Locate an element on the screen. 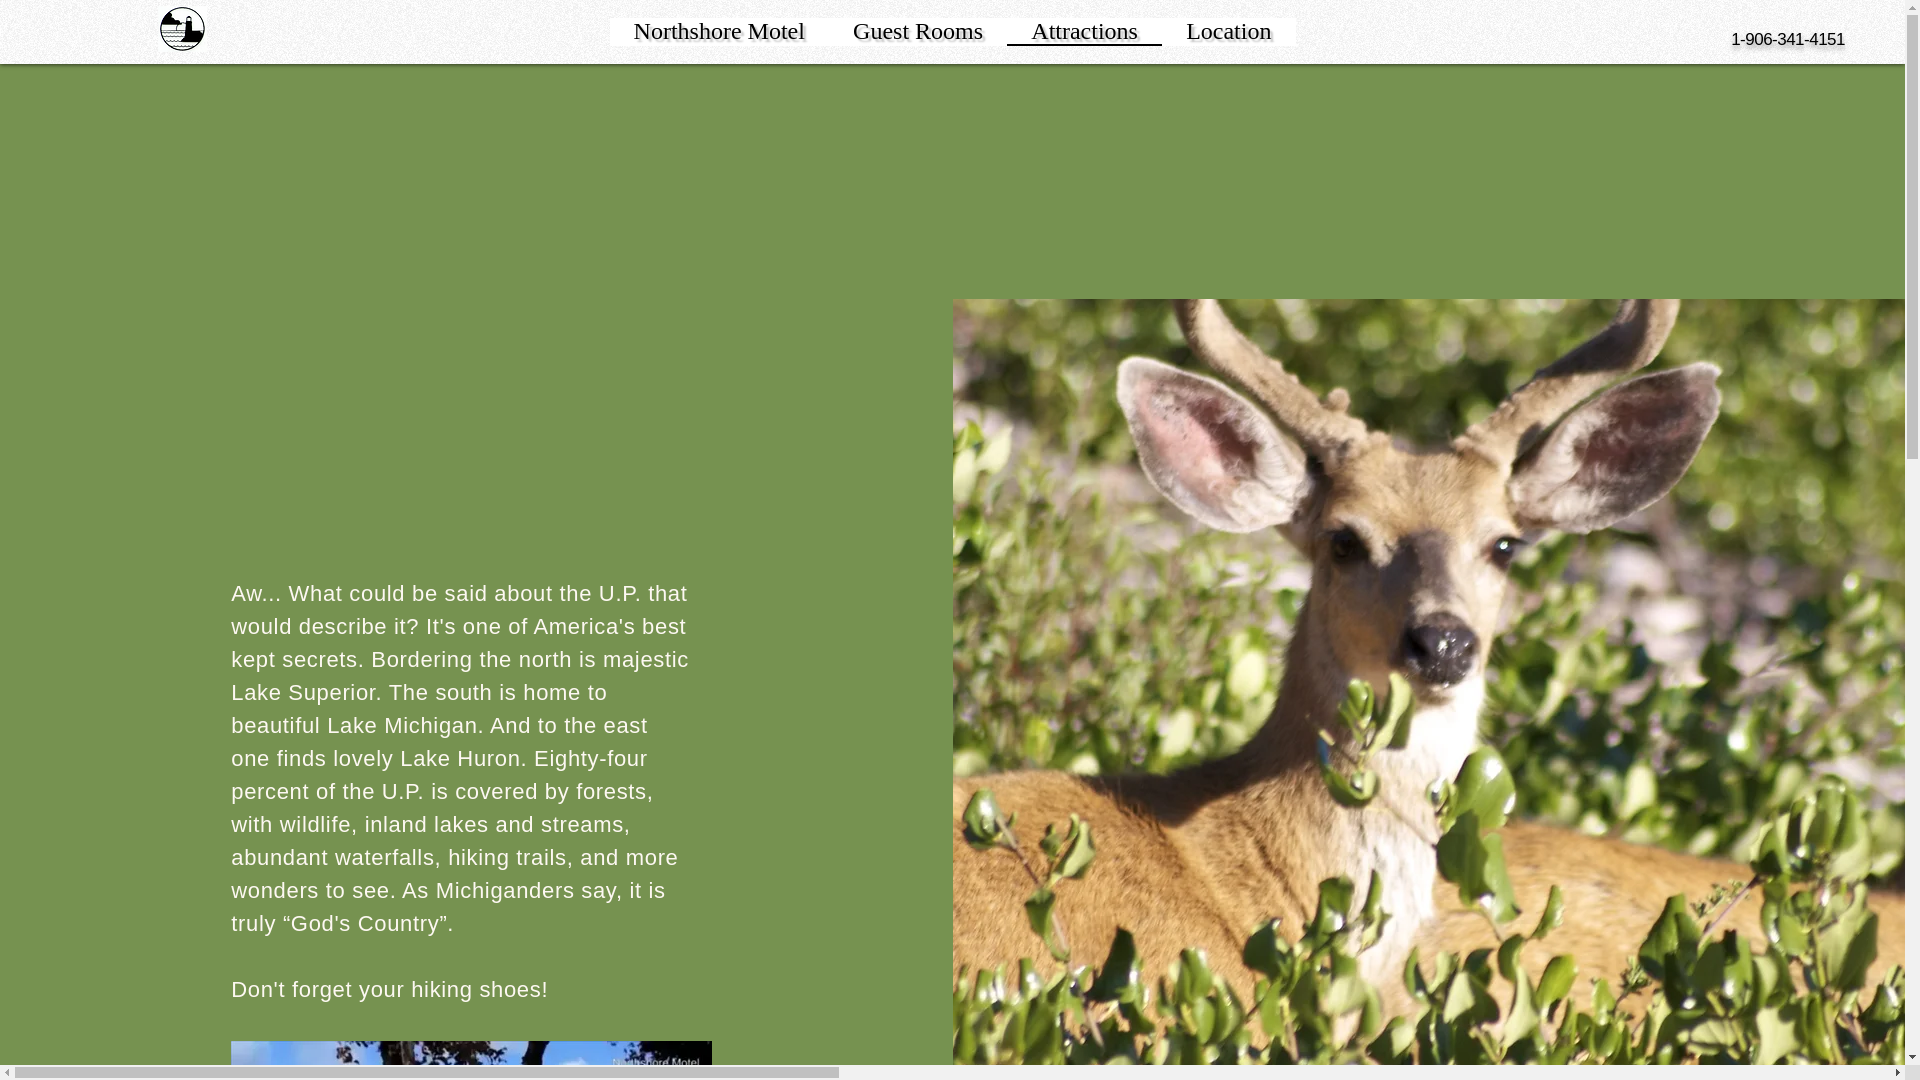 Image resolution: width=1920 pixels, height=1080 pixels. Northshore Motel is located at coordinates (702, 30).